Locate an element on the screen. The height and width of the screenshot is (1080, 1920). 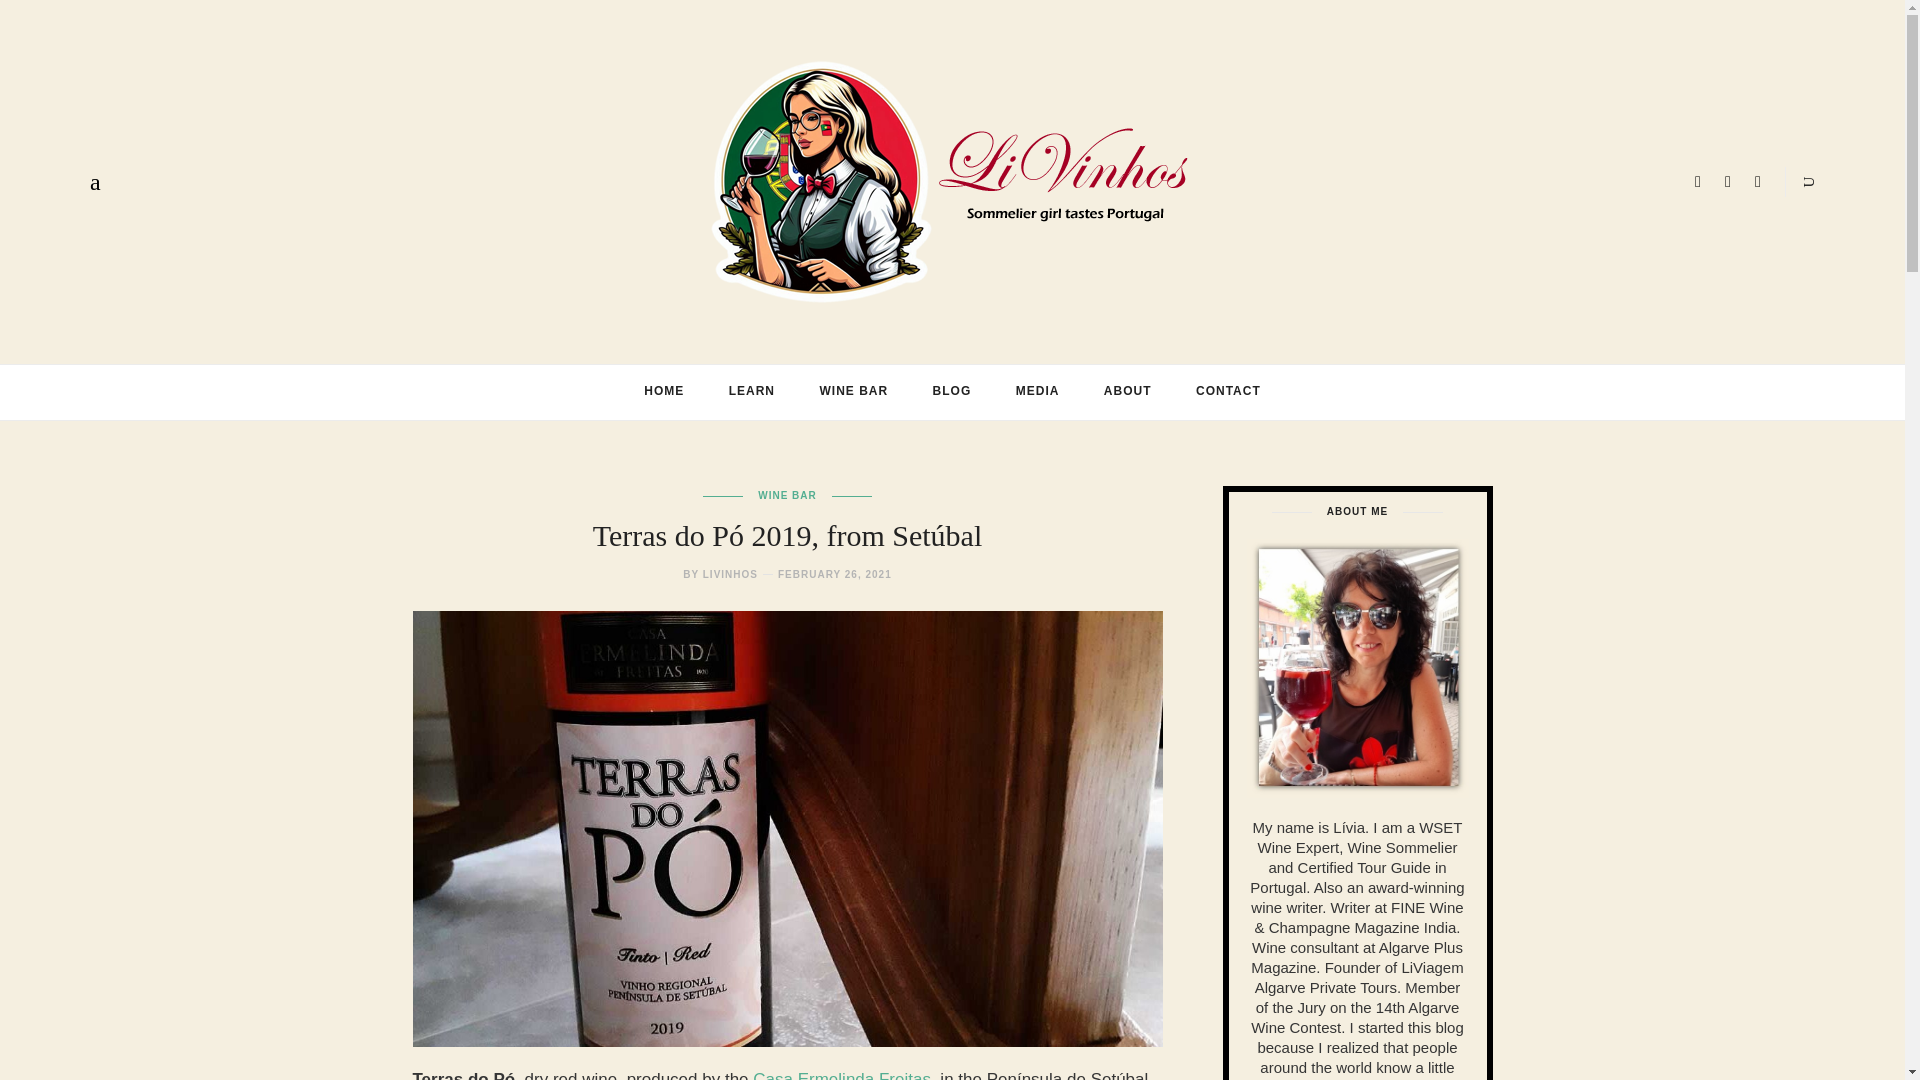
MEDIA is located at coordinates (1038, 390).